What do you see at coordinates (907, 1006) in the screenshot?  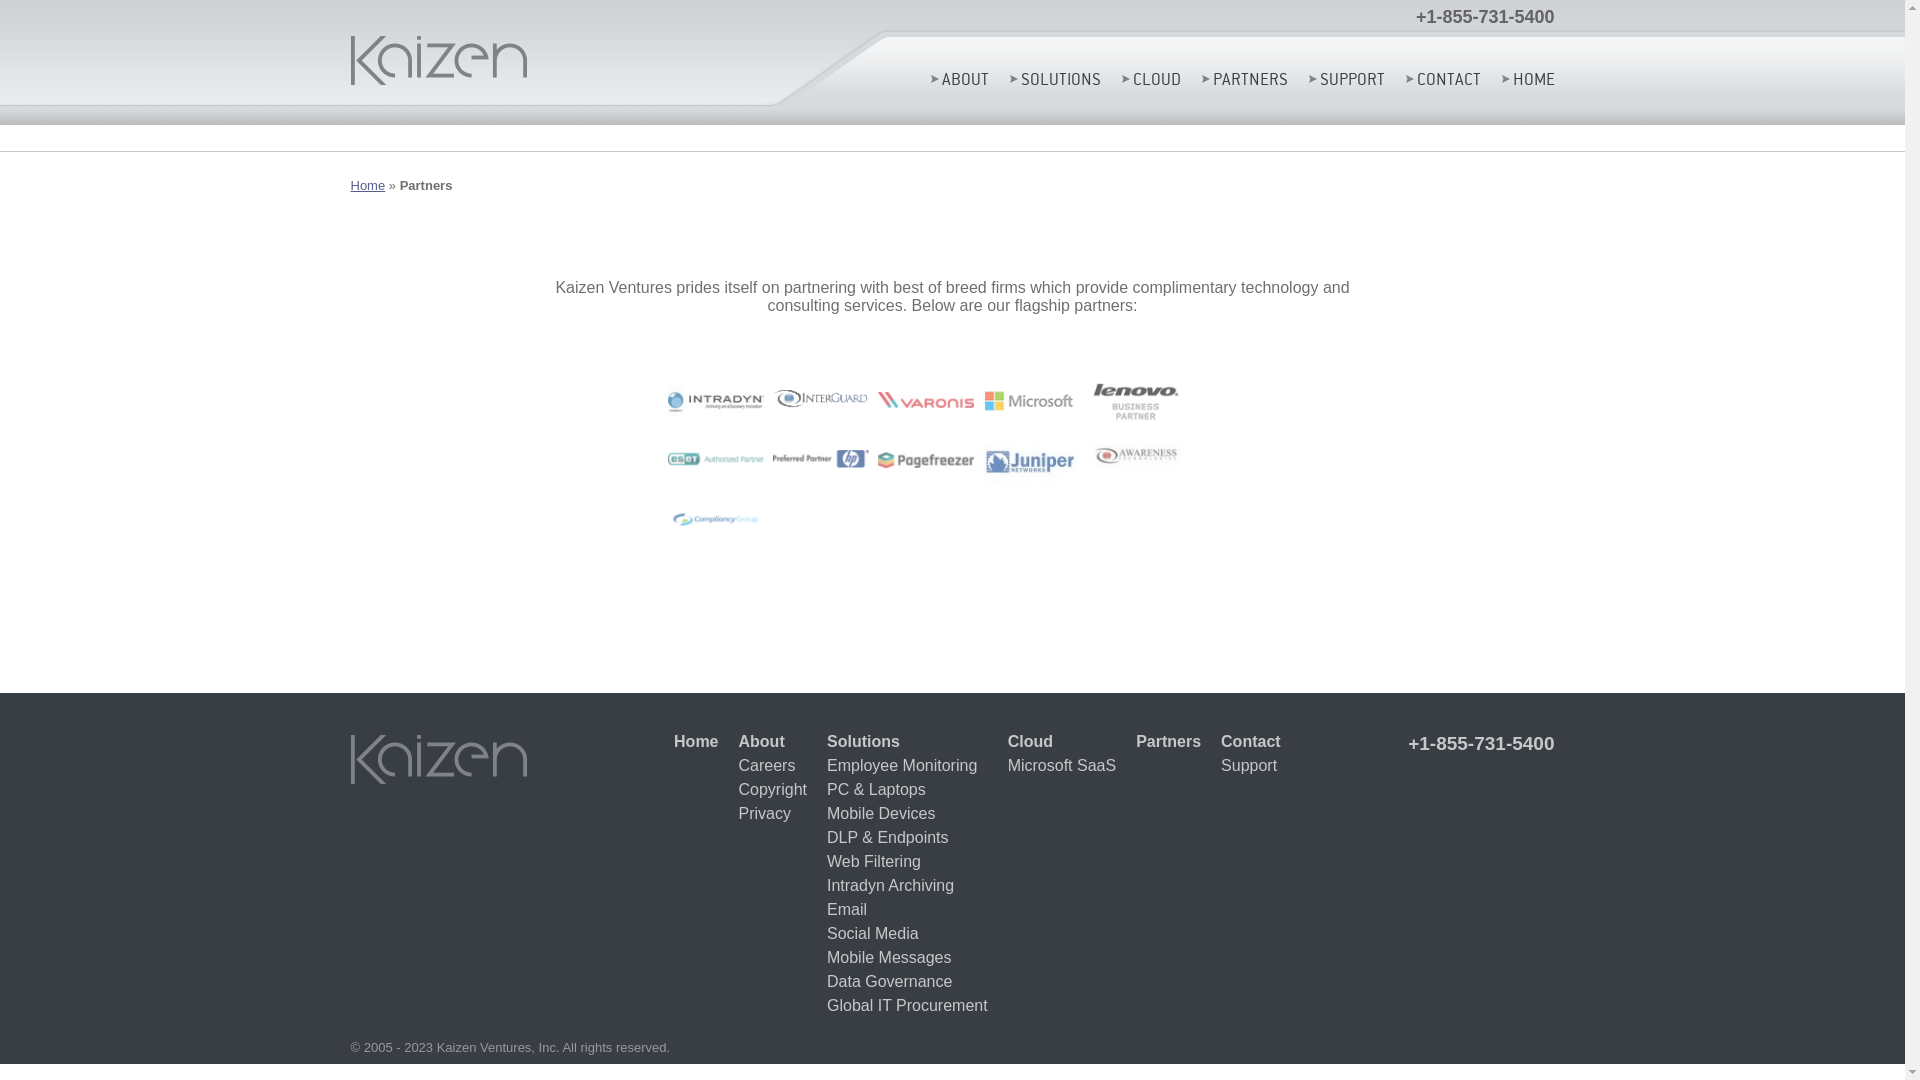 I see `Global IT Procurement` at bounding box center [907, 1006].